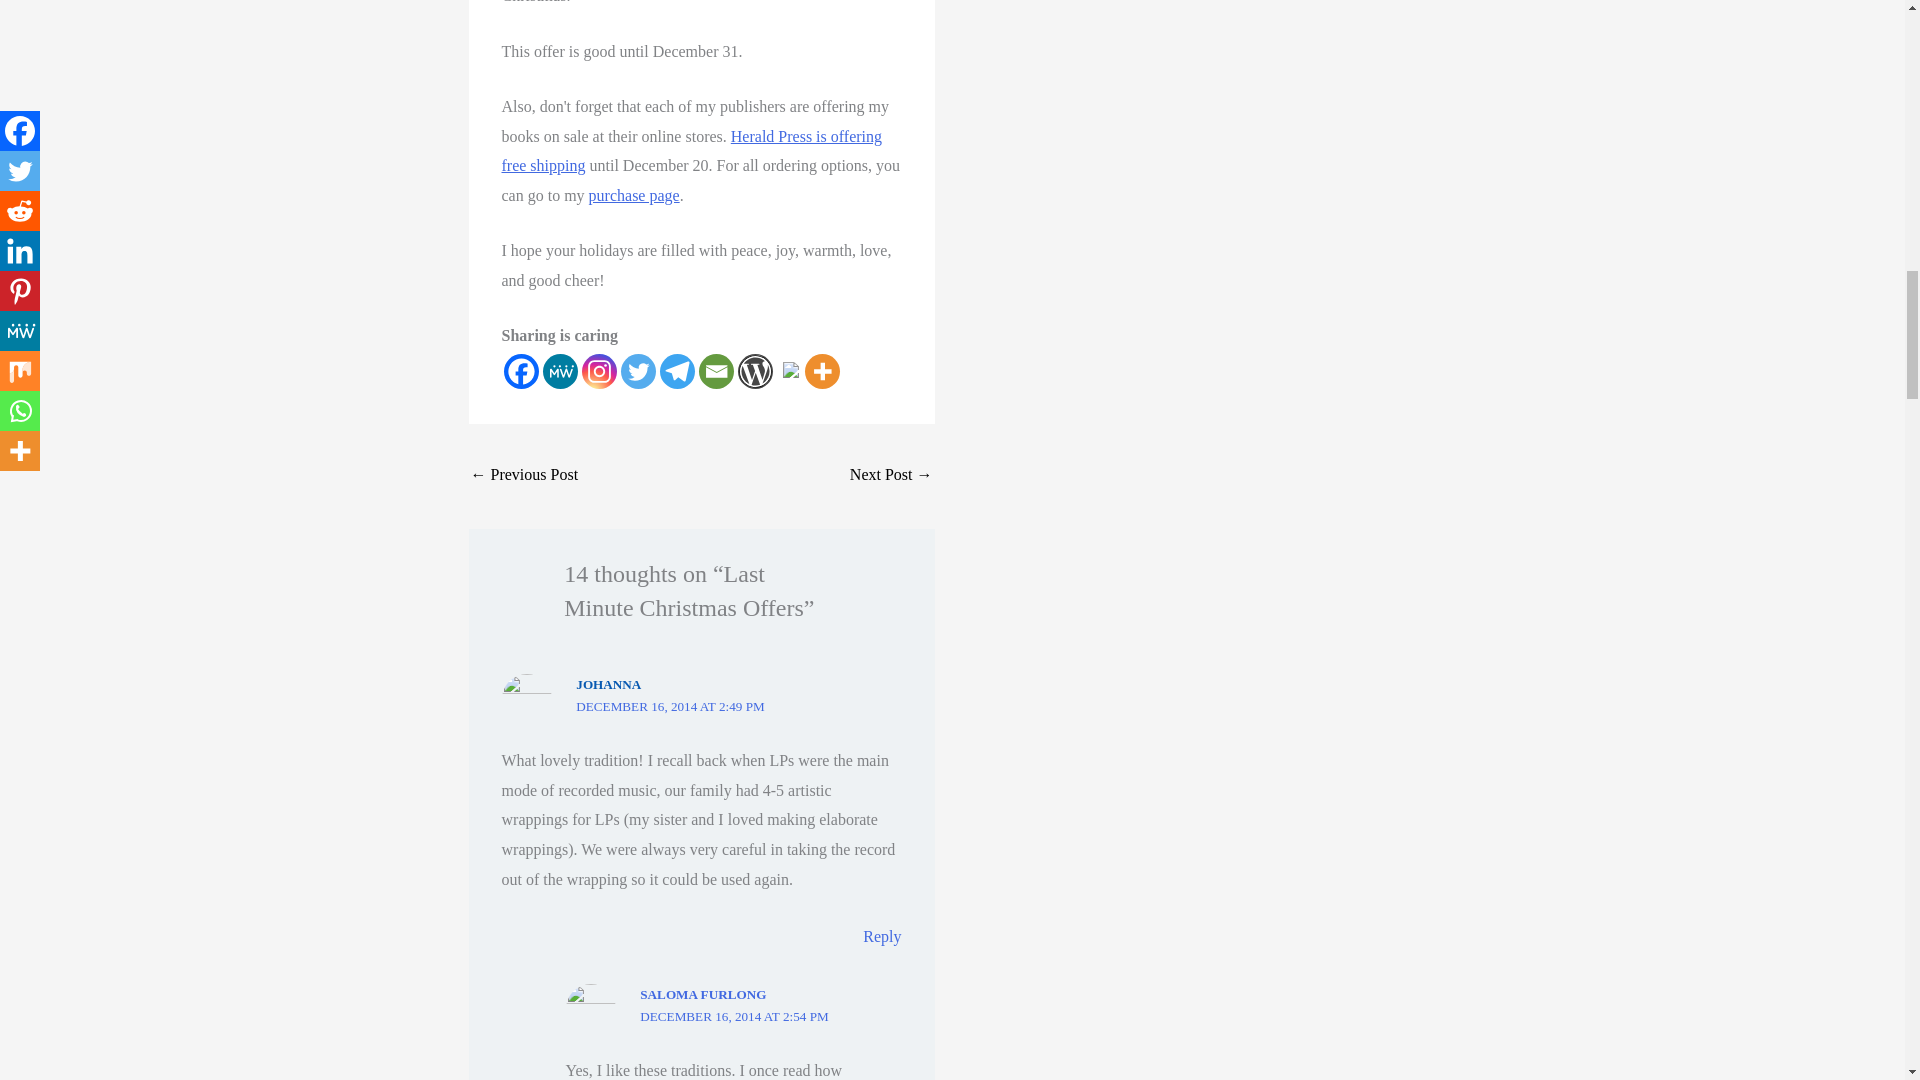 This screenshot has height=1080, width=1920. I want to click on Instagram, so click(598, 371).